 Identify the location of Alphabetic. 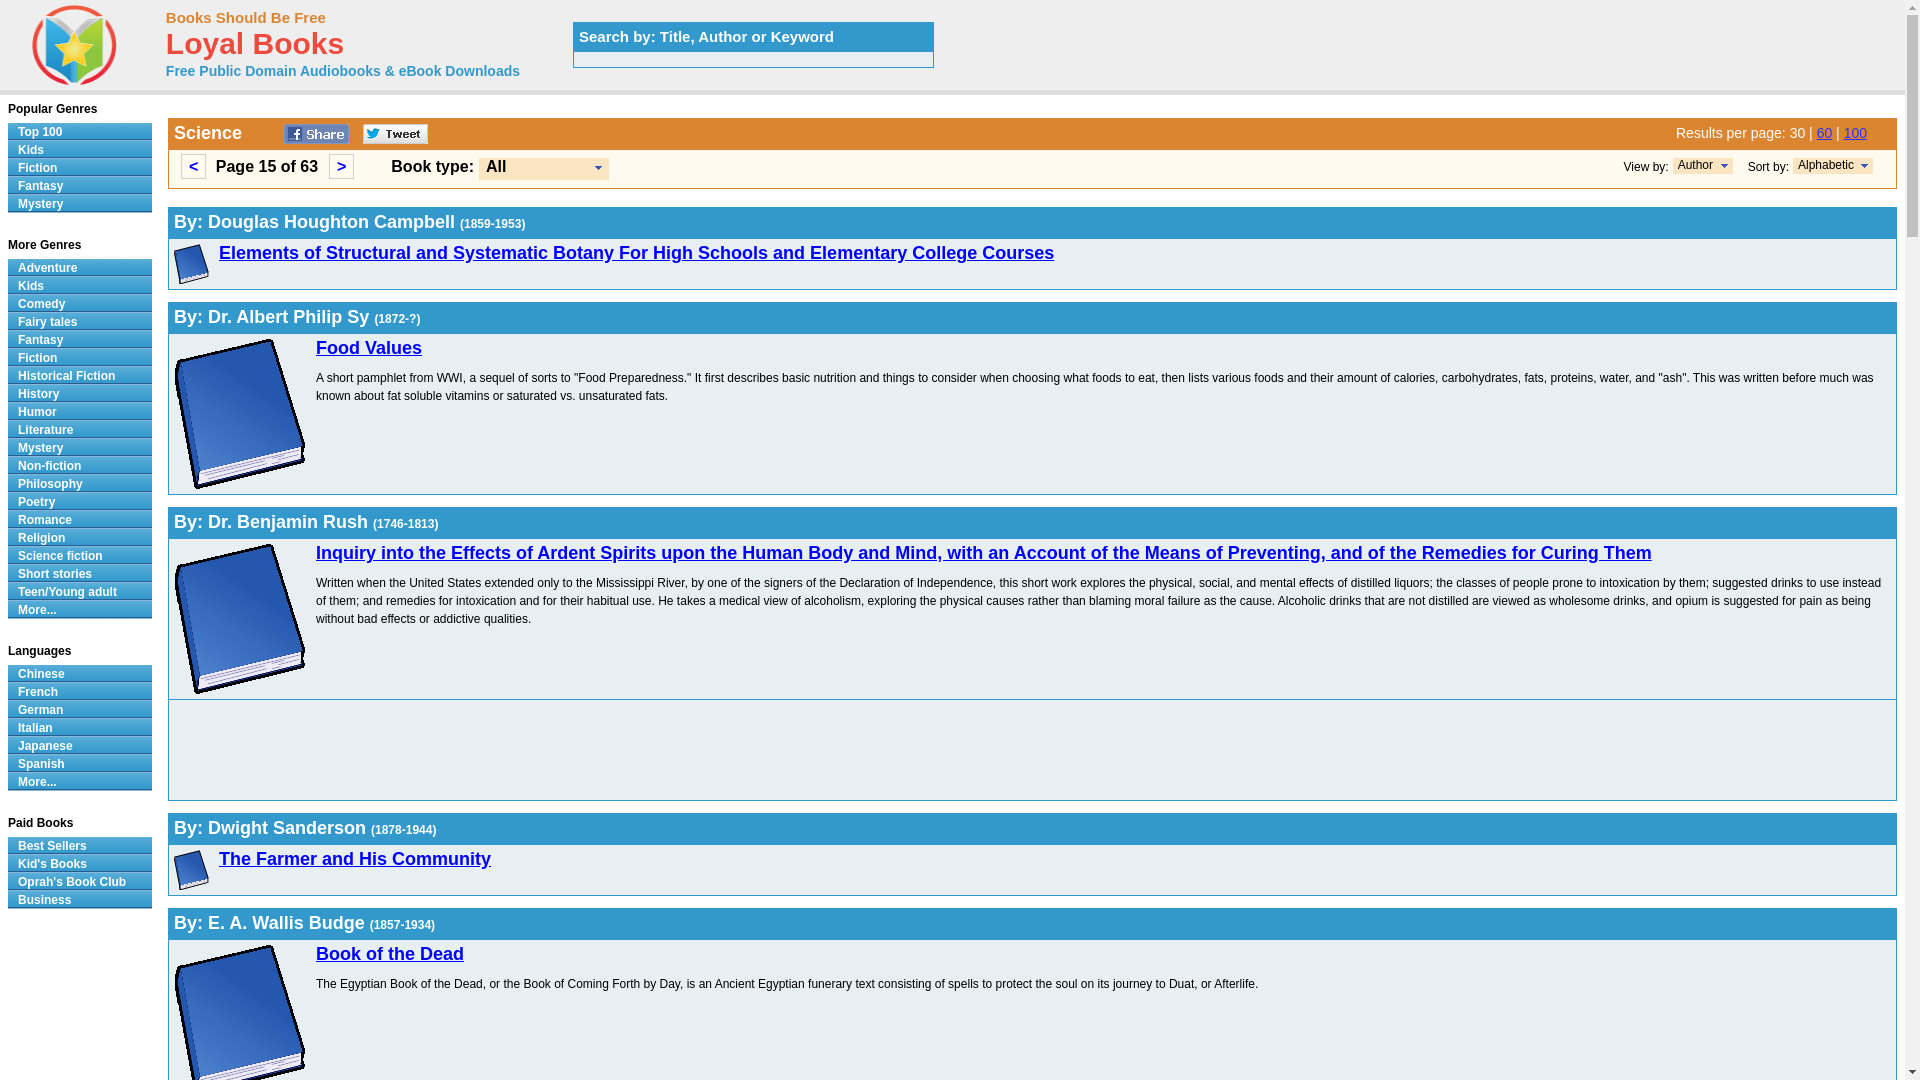
(1826, 164).